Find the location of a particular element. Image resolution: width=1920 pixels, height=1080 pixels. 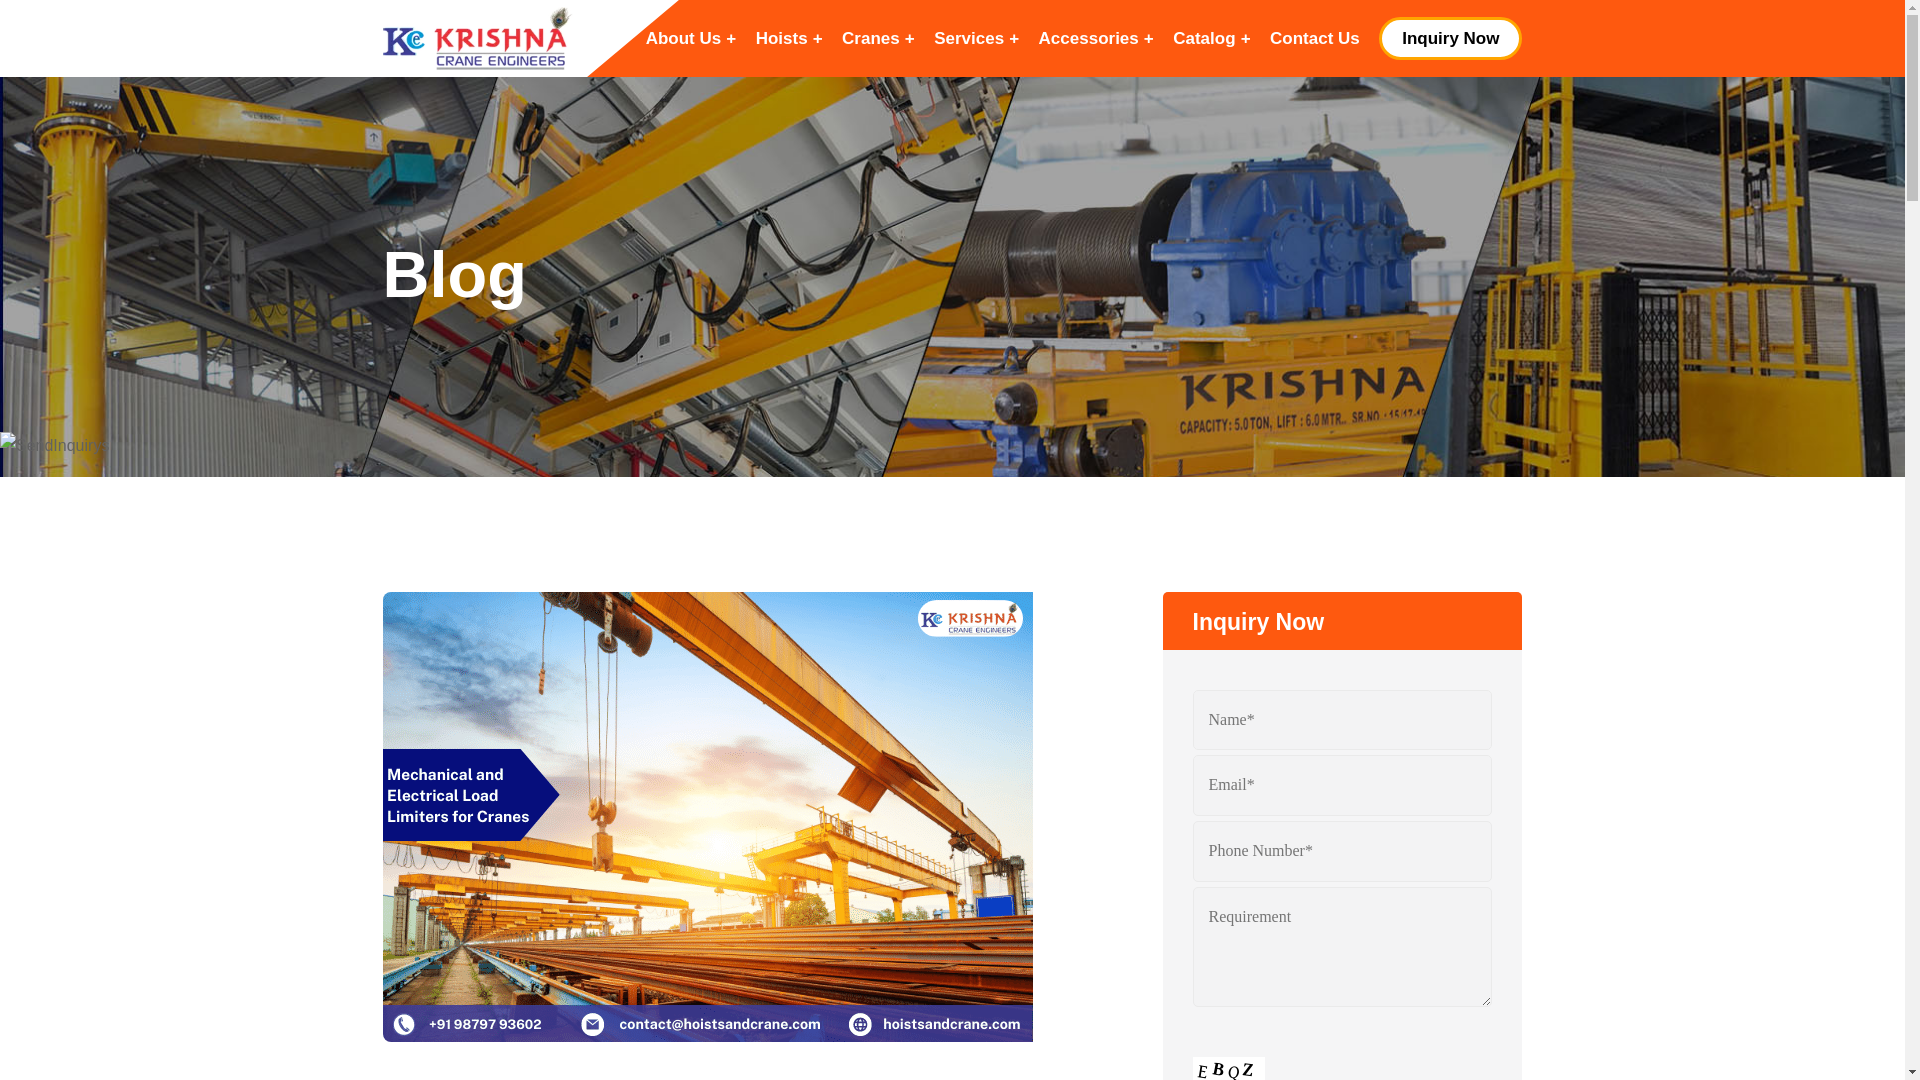

Wire Rope Hoist is located at coordinates (683, 1076).